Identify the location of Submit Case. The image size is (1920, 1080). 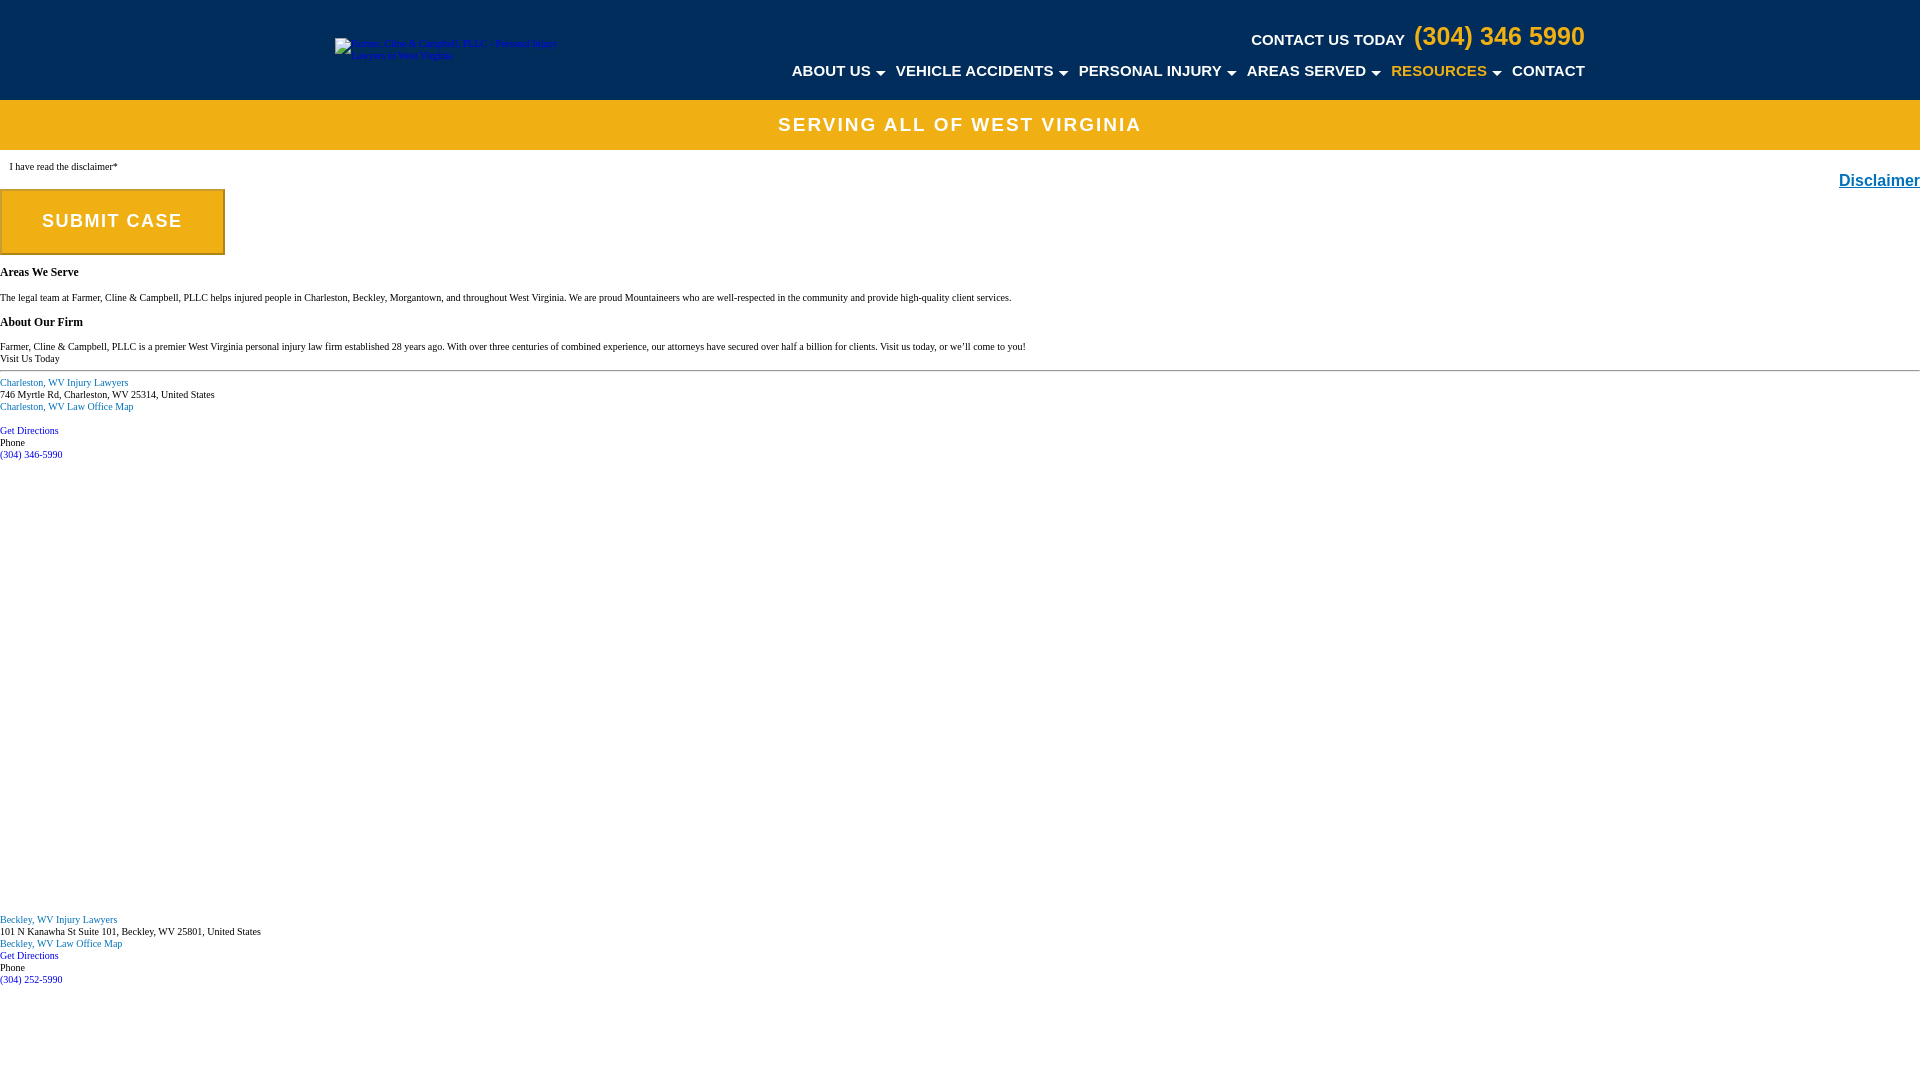
(112, 222).